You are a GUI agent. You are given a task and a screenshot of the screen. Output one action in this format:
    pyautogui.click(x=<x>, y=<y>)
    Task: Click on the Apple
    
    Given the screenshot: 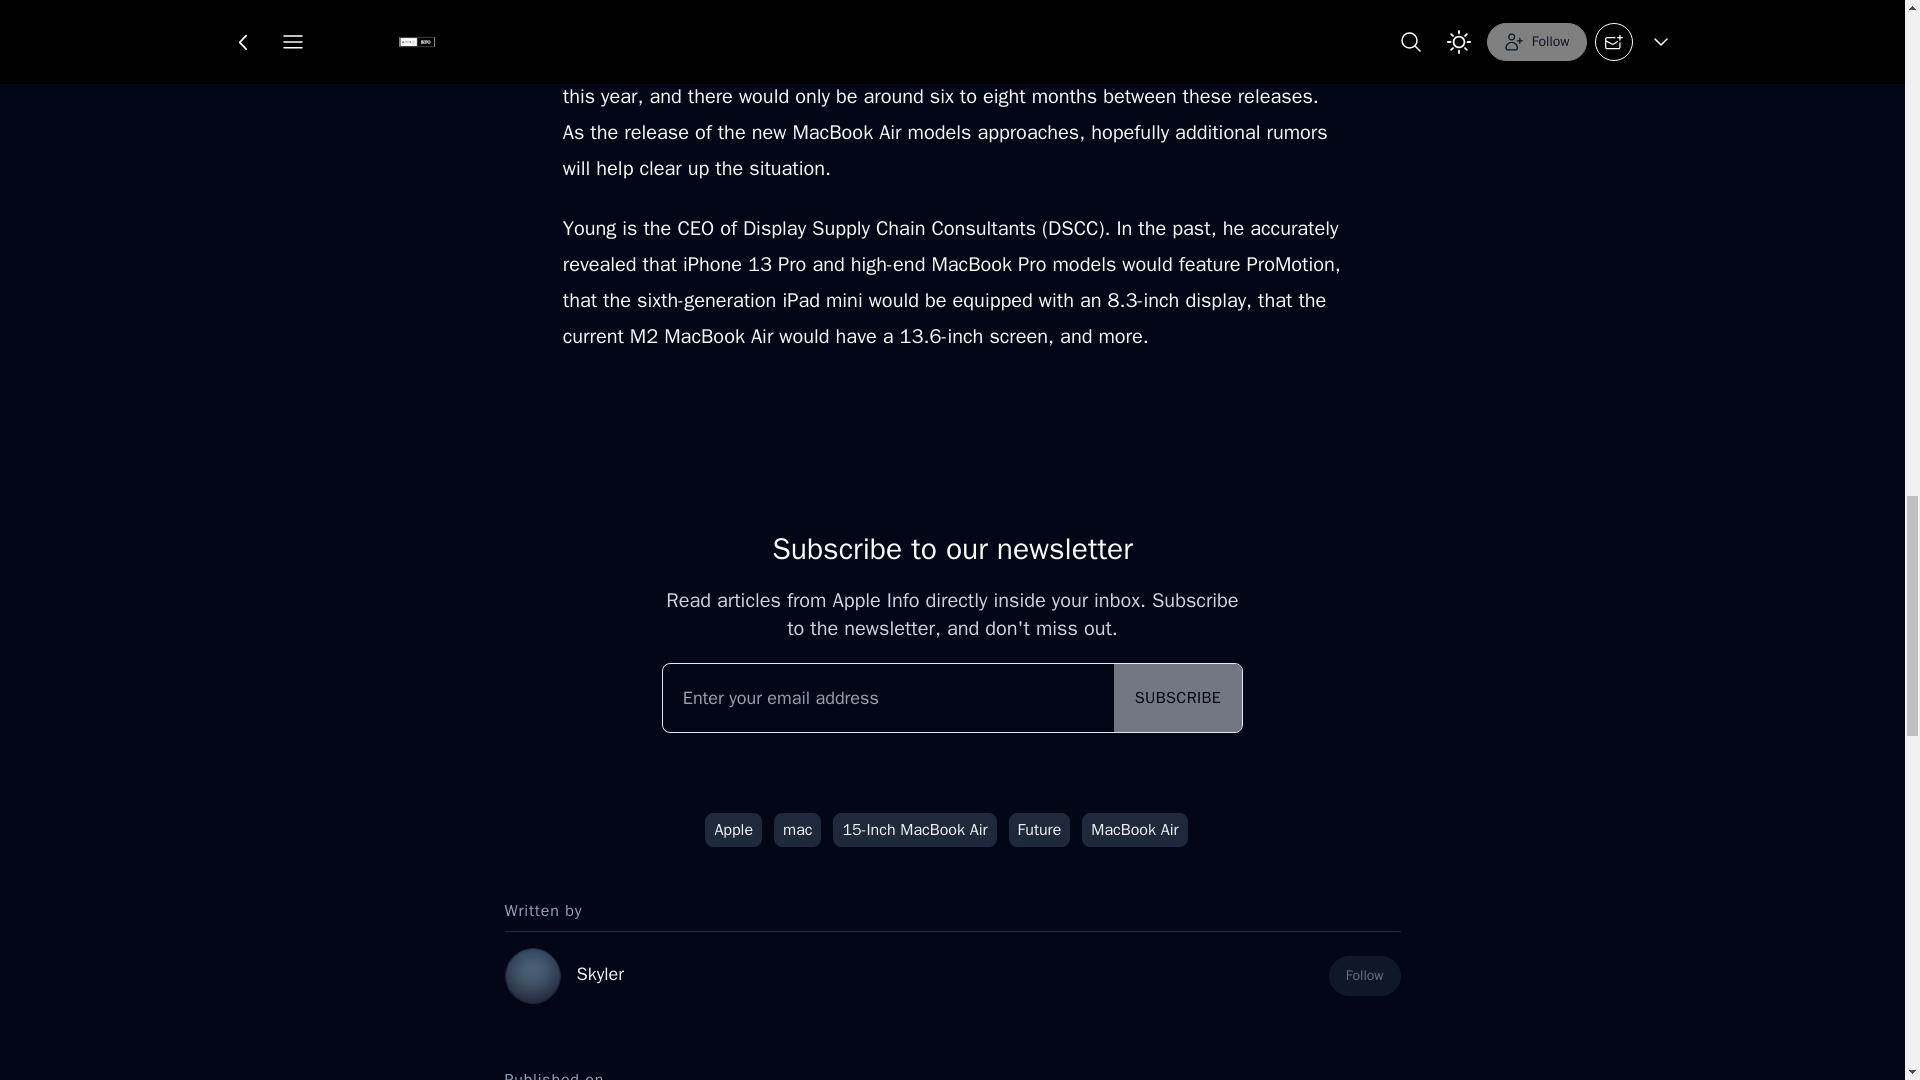 What is the action you would take?
    pyautogui.click(x=733, y=830)
    